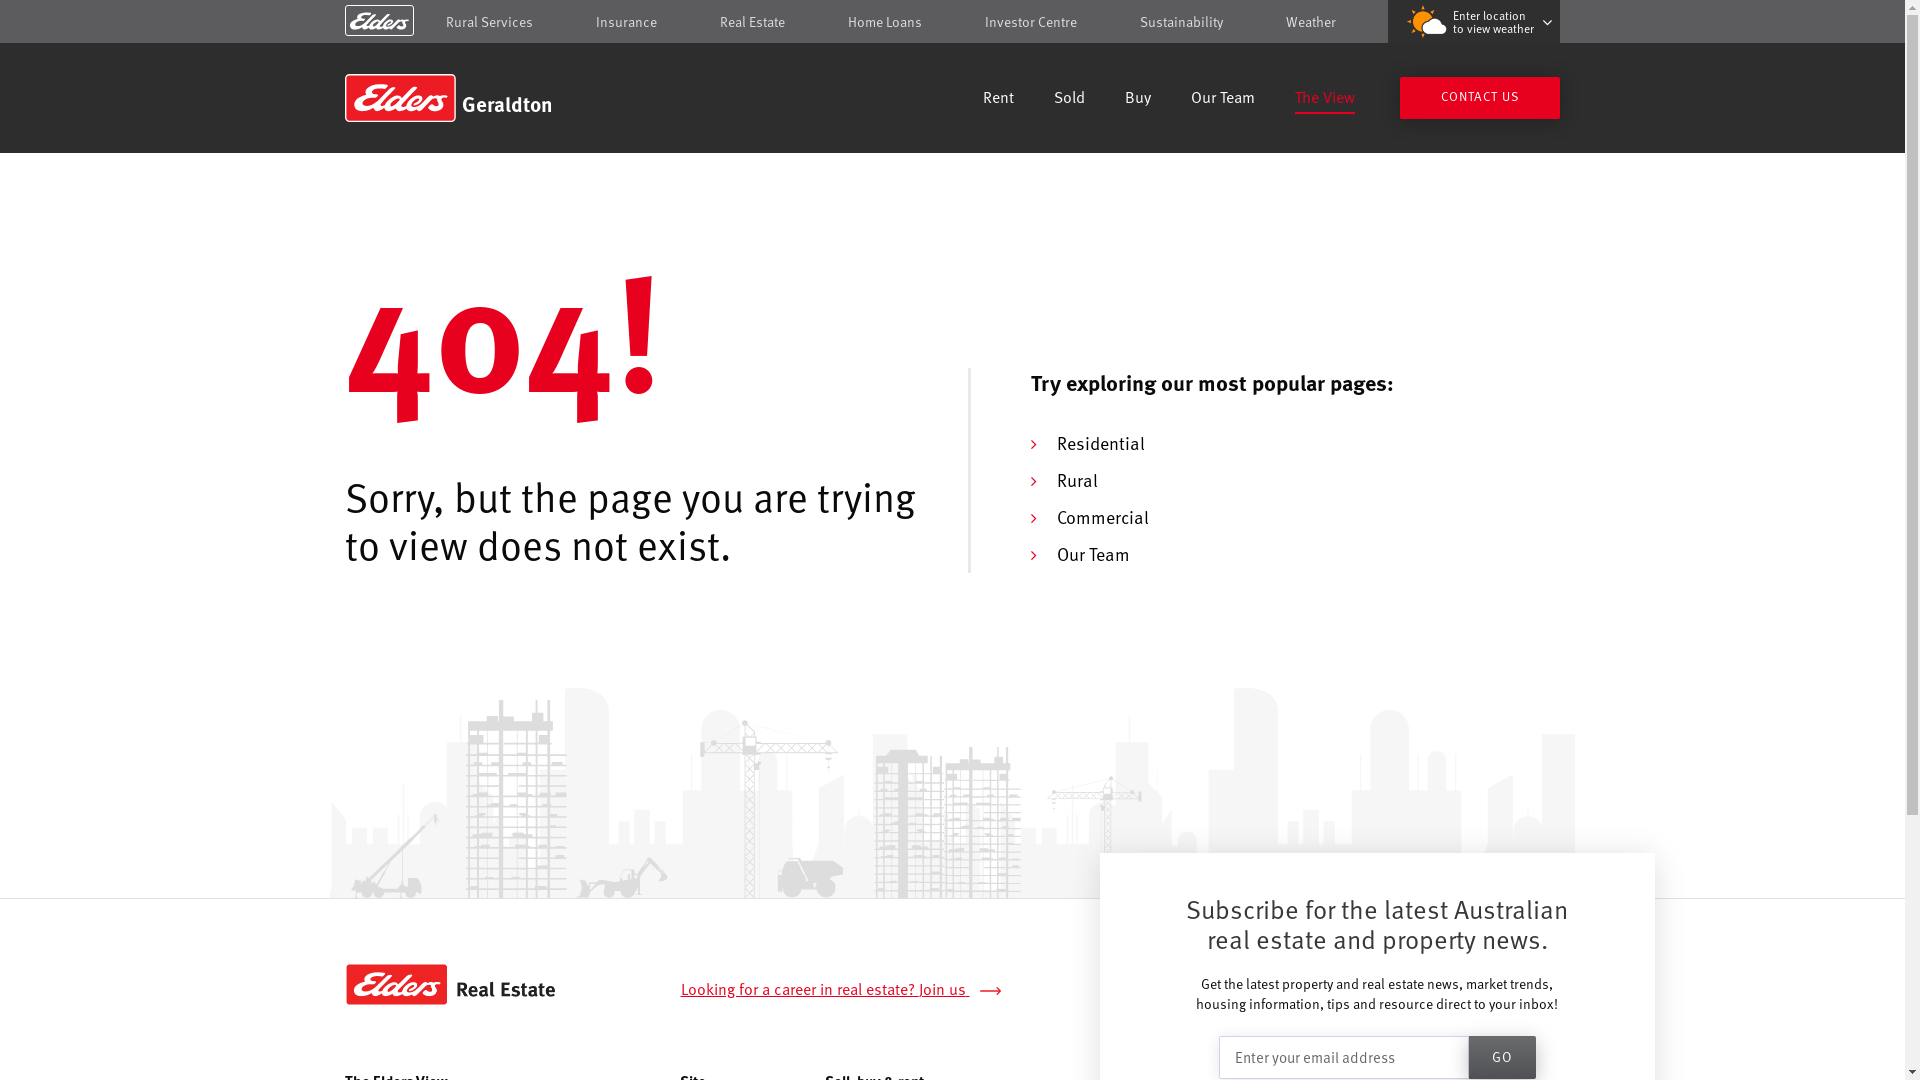 The width and height of the screenshot is (1920, 1080). I want to click on CONTACT US, so click(1480, 98).